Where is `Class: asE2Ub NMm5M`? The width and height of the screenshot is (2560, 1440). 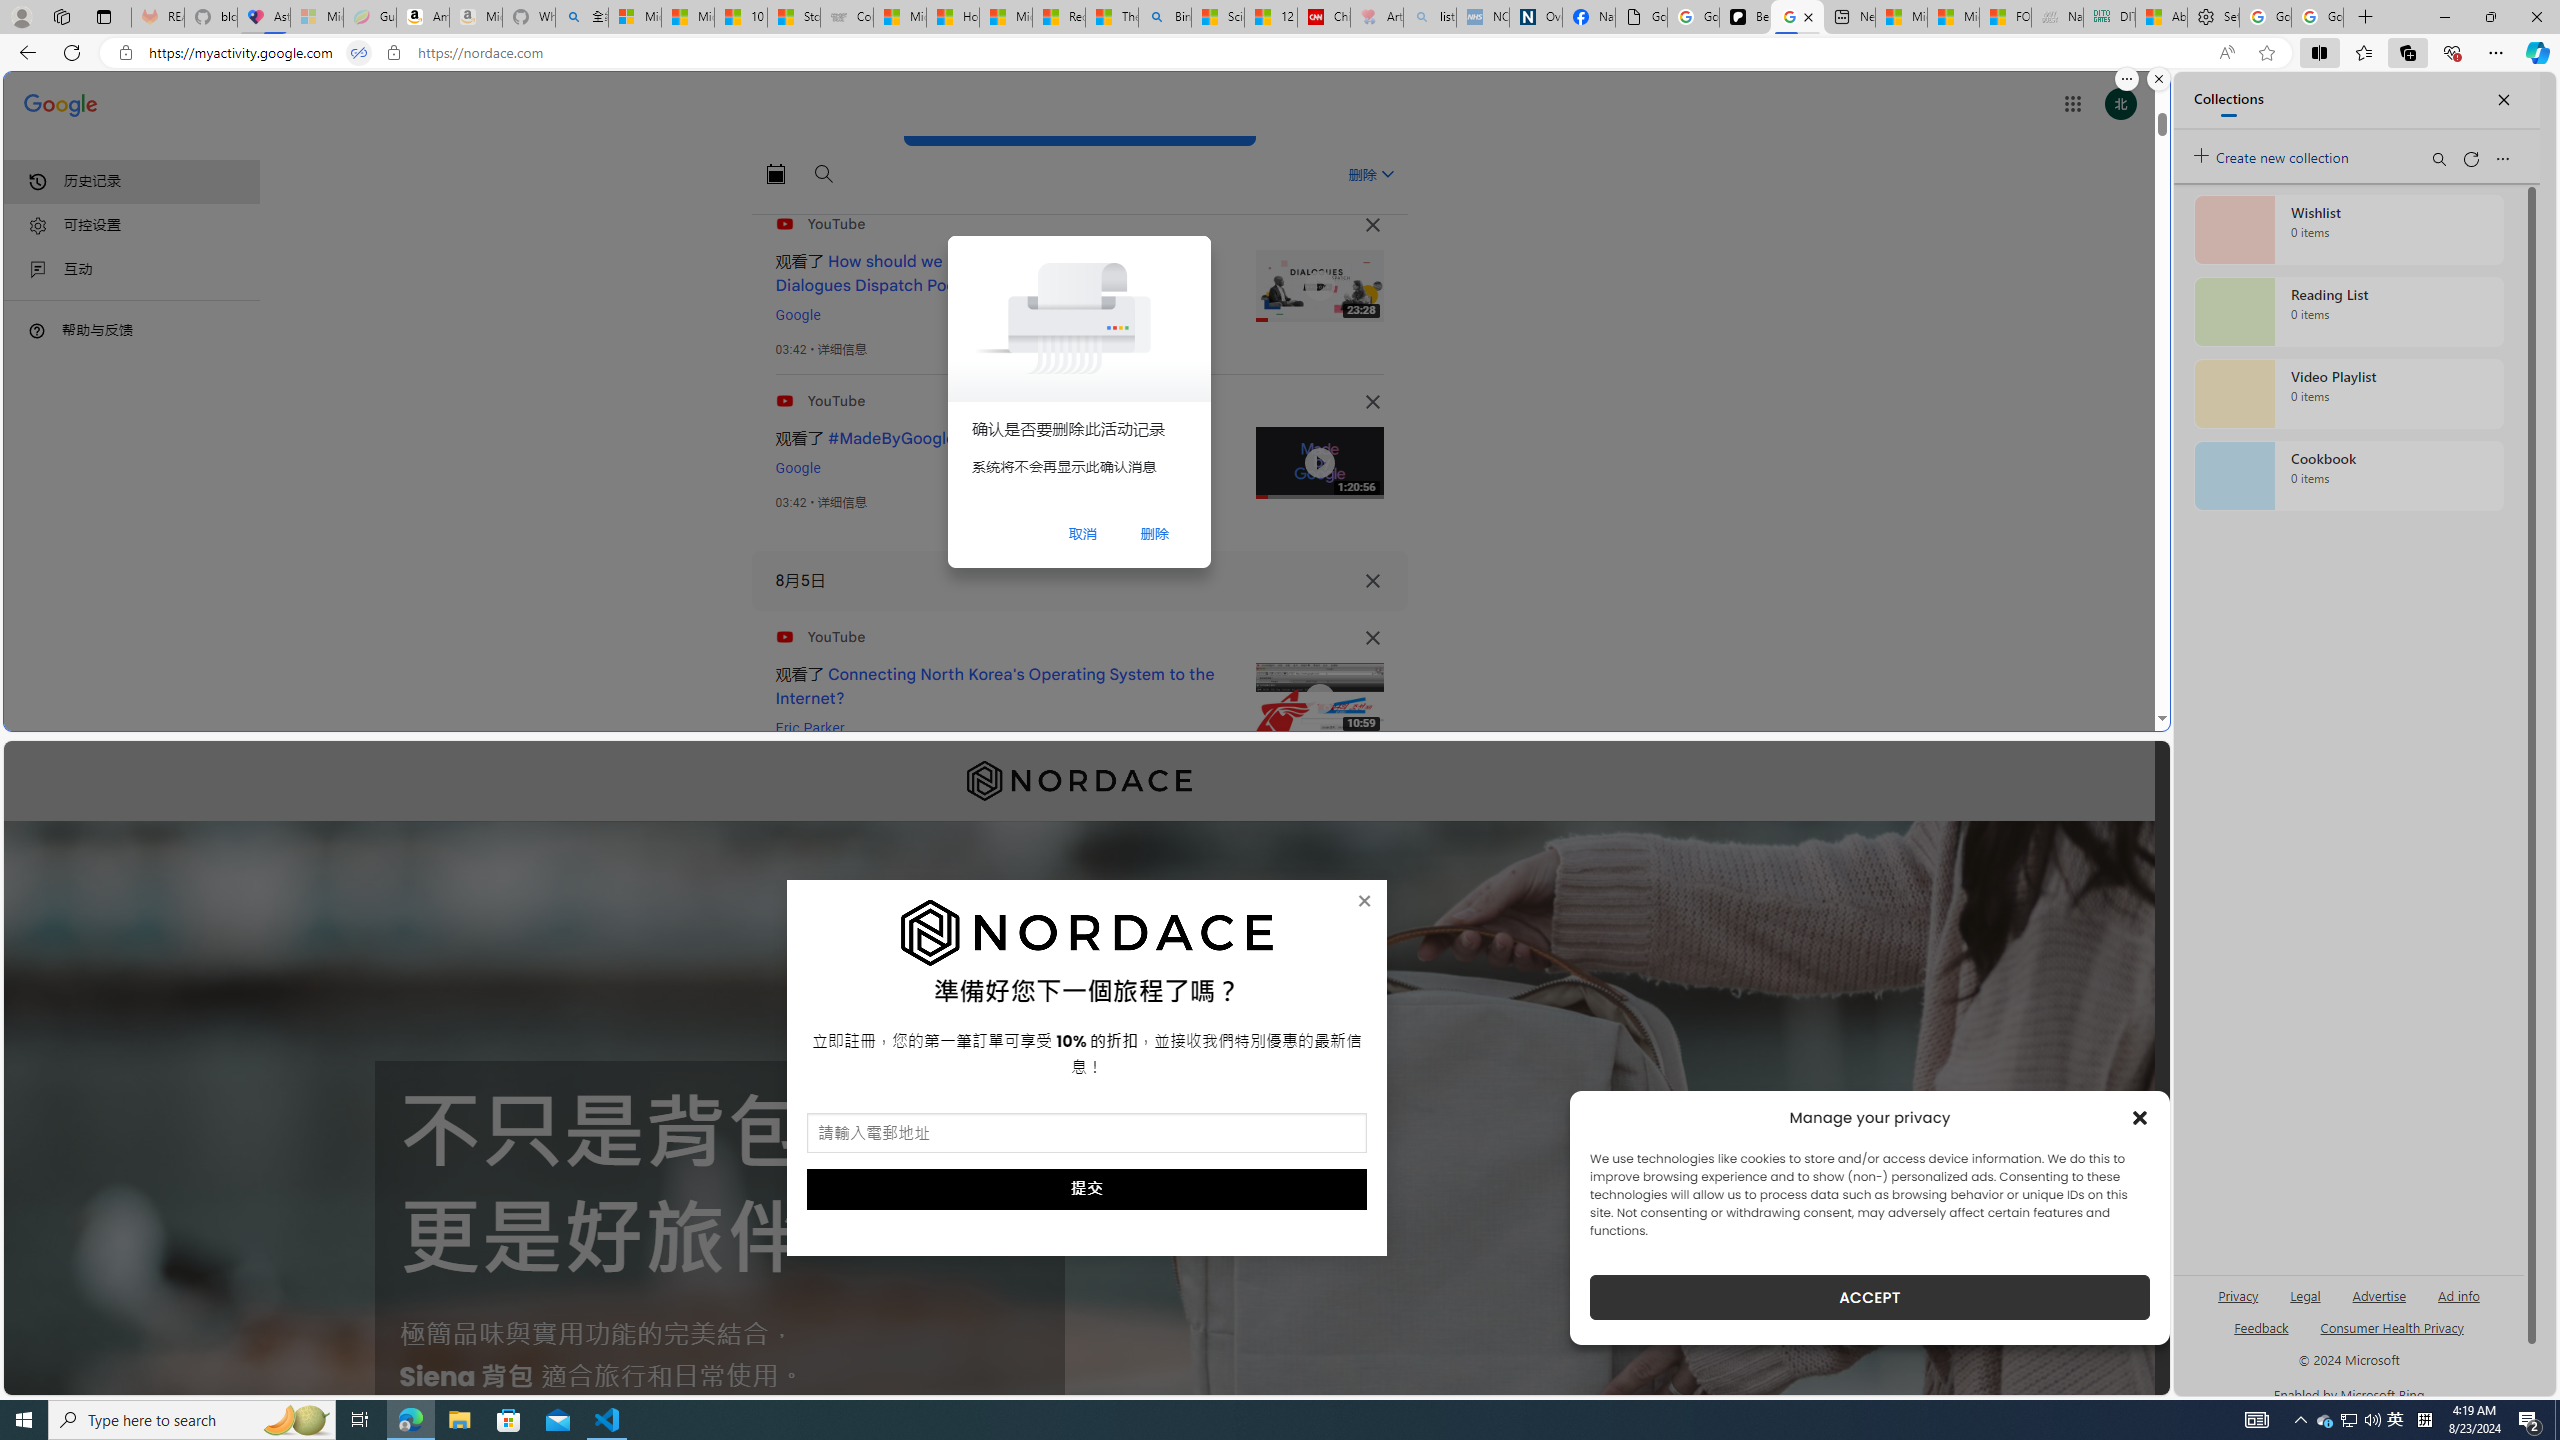 Class: asE2Ub NMm5M is located at coordinates (1387, 174).